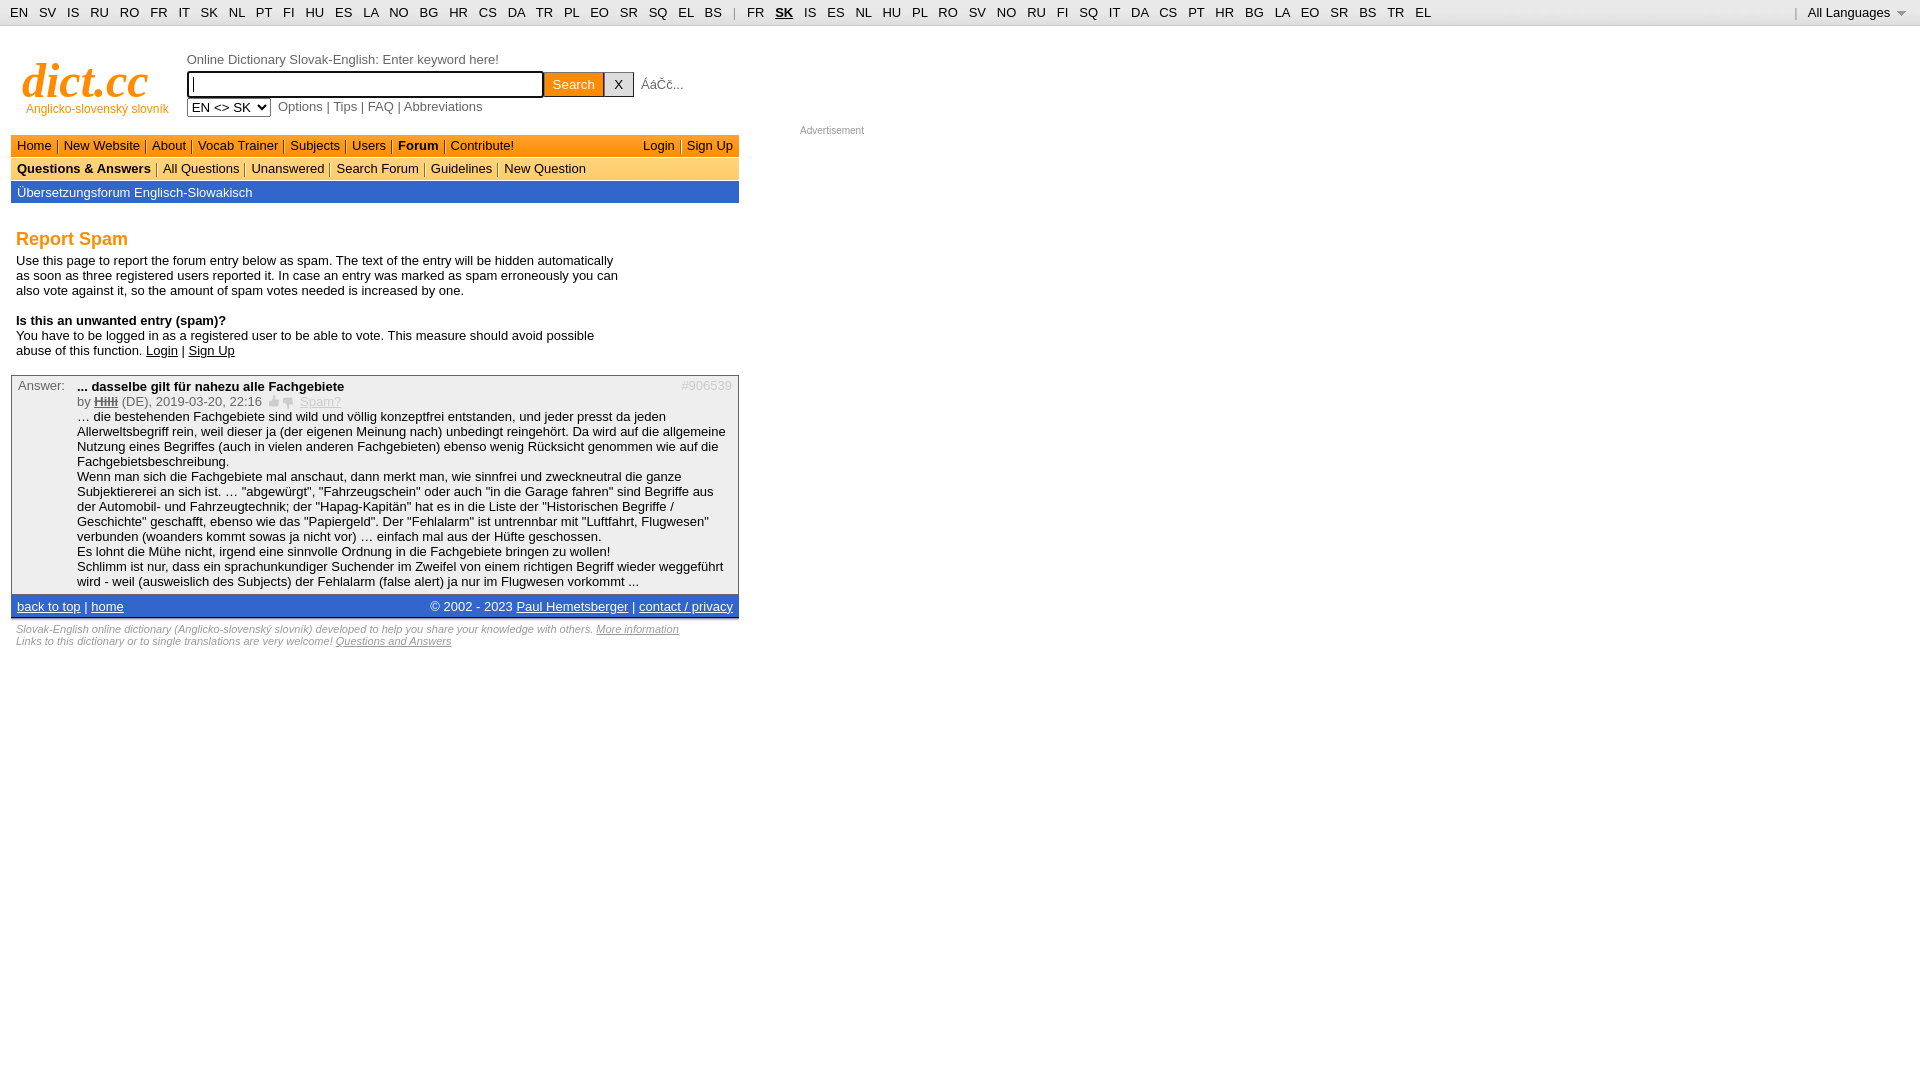 The image size is (1920, 1080). What do you see at coordinates (483, 146) in the screenshot?
I see `Contribute!` at bounding box center [483, 146].